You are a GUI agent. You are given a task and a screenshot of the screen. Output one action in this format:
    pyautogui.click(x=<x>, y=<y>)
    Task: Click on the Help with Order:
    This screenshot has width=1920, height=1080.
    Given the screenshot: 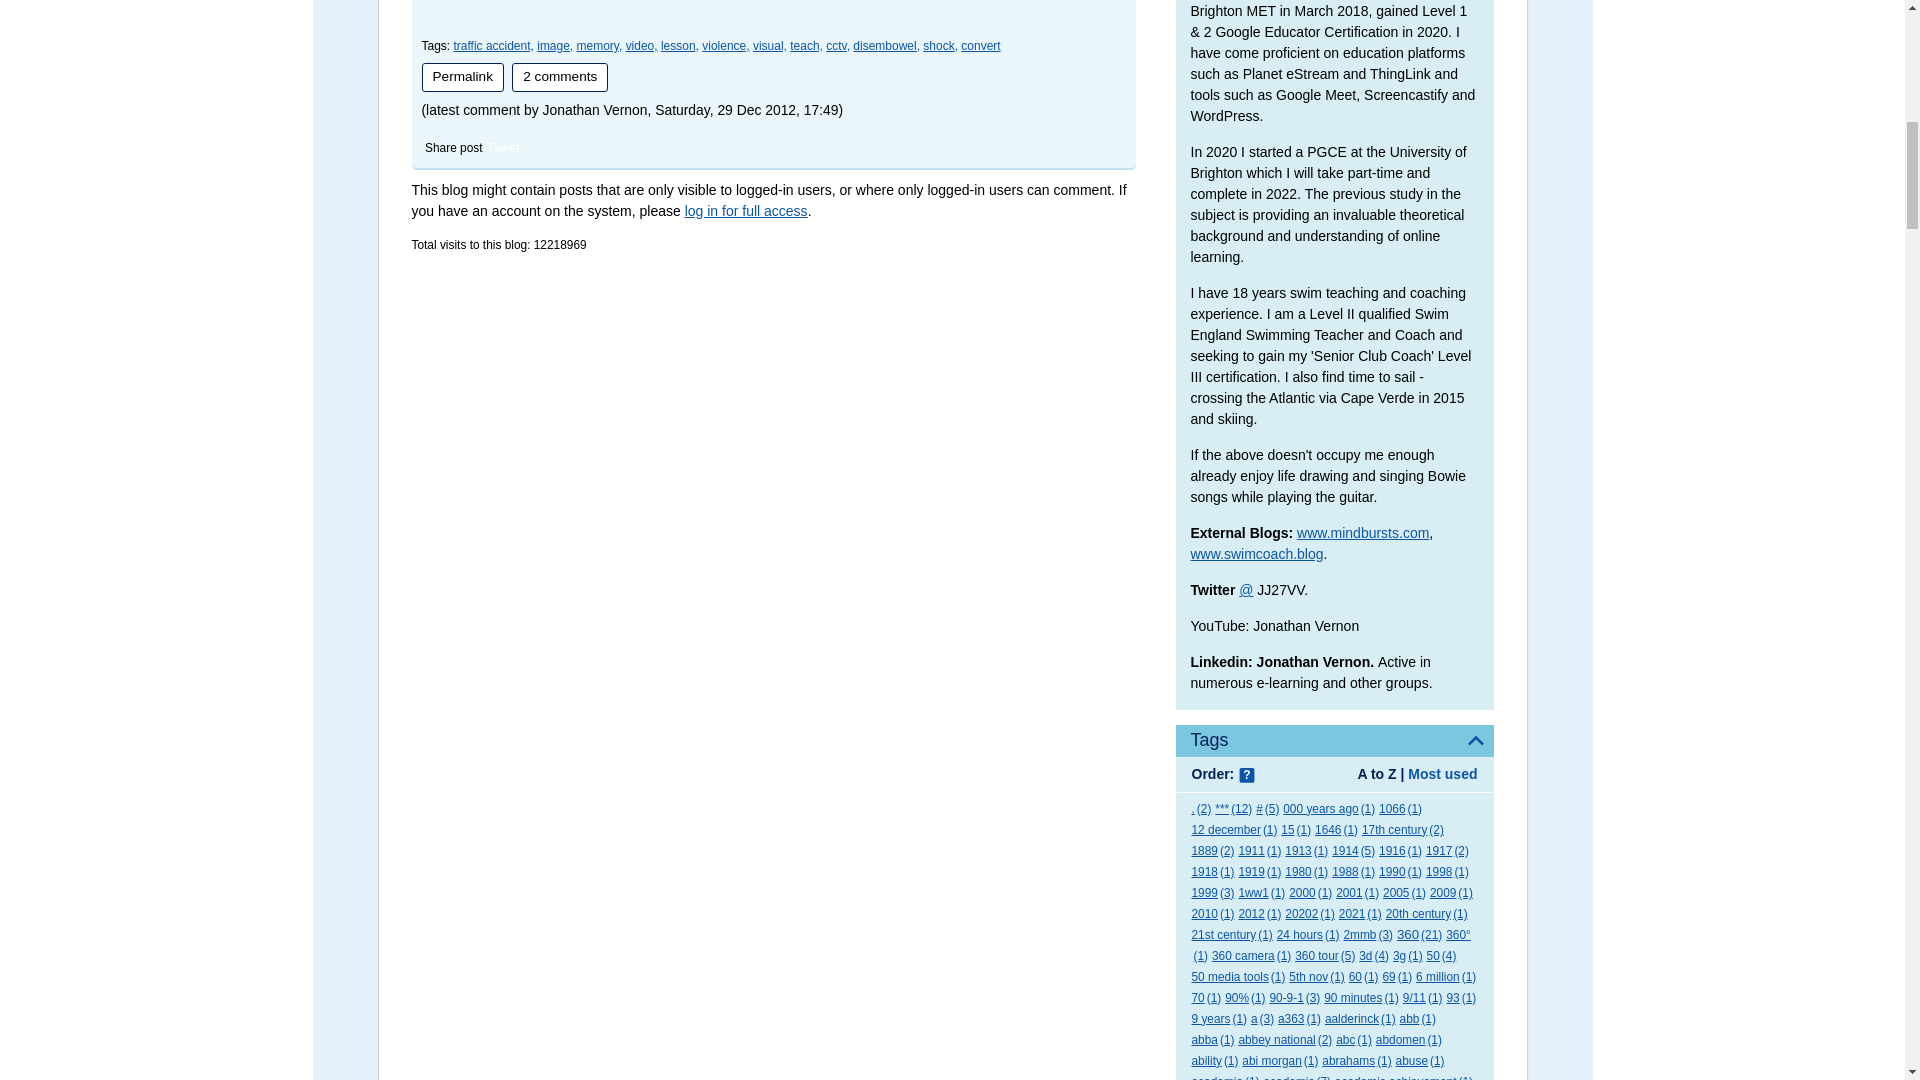 What is the action you would take?
    pyautogui.click(x=1246, y=776)
    